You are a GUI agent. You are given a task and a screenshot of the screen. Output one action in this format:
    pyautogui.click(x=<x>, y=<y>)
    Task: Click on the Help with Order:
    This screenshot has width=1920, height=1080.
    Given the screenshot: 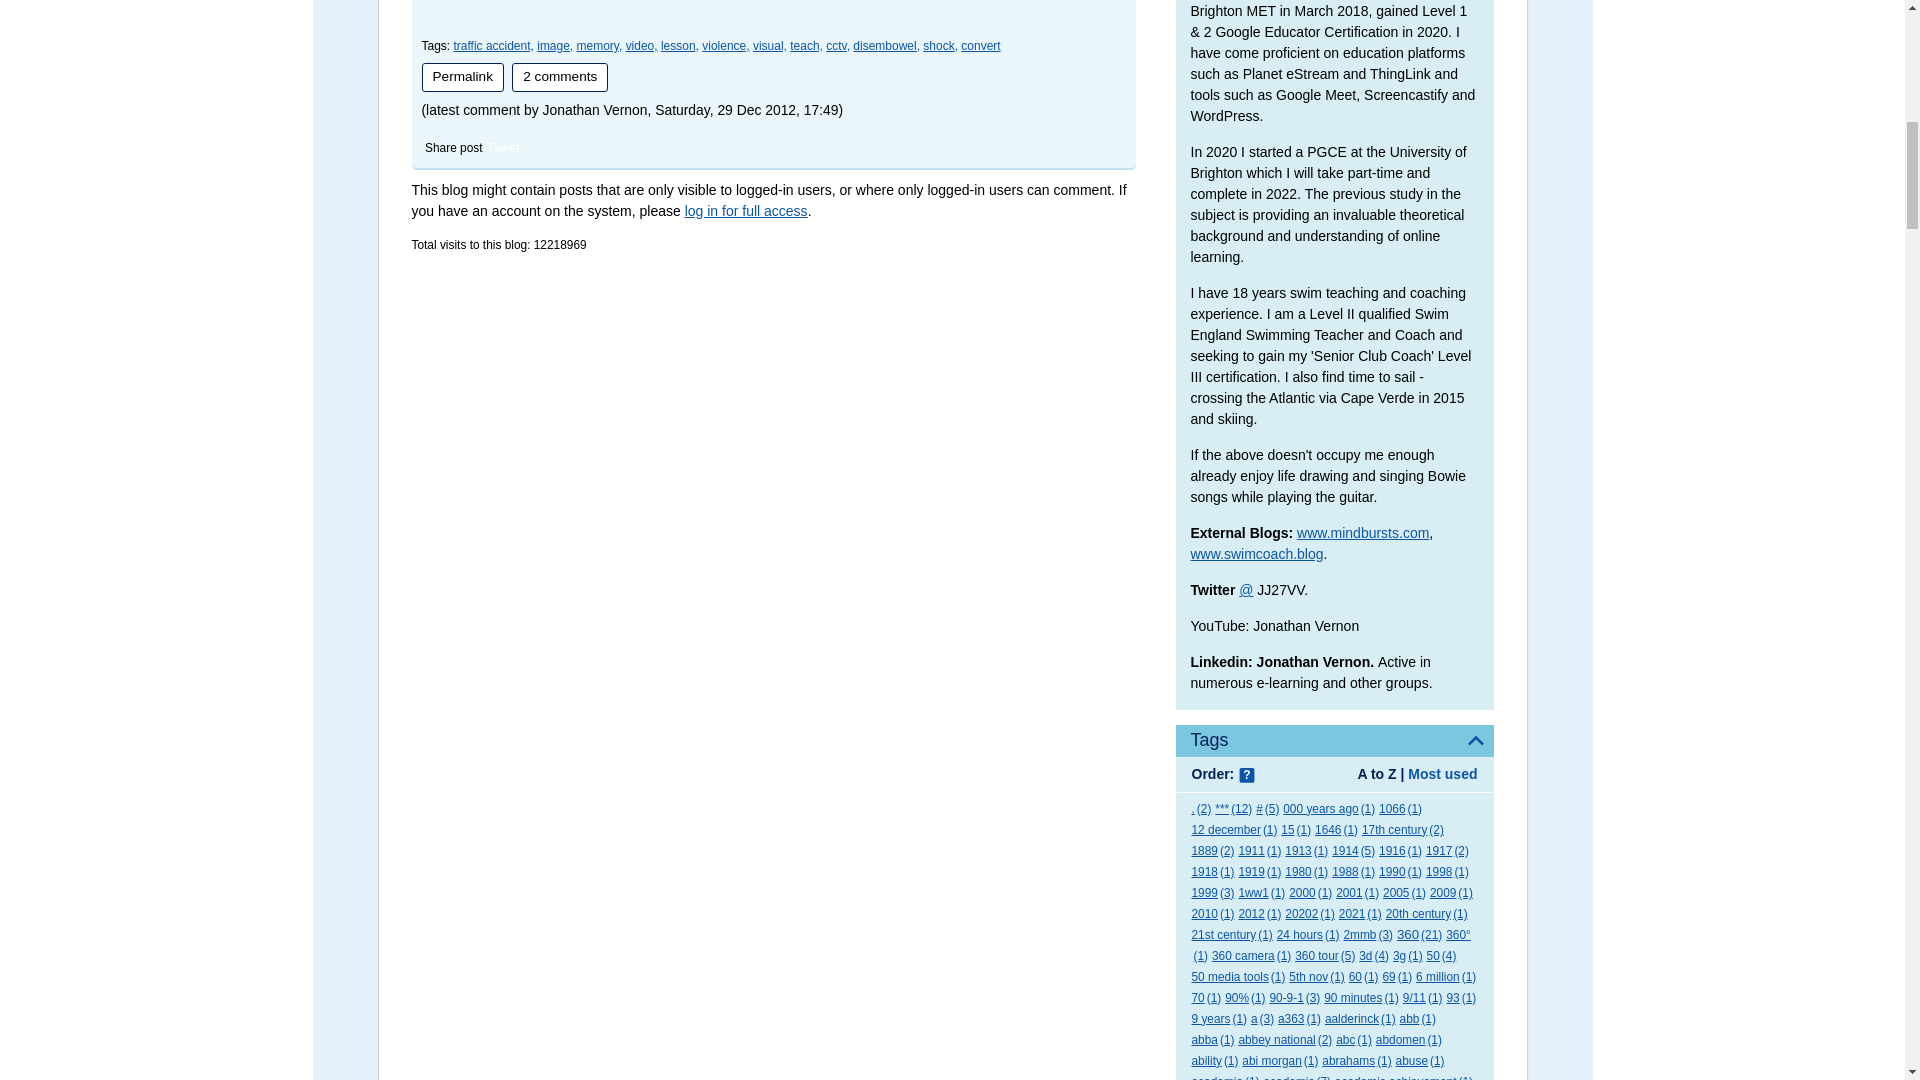 What is the action you would take?
    pyautogui.click(x=1246, y=776)
    